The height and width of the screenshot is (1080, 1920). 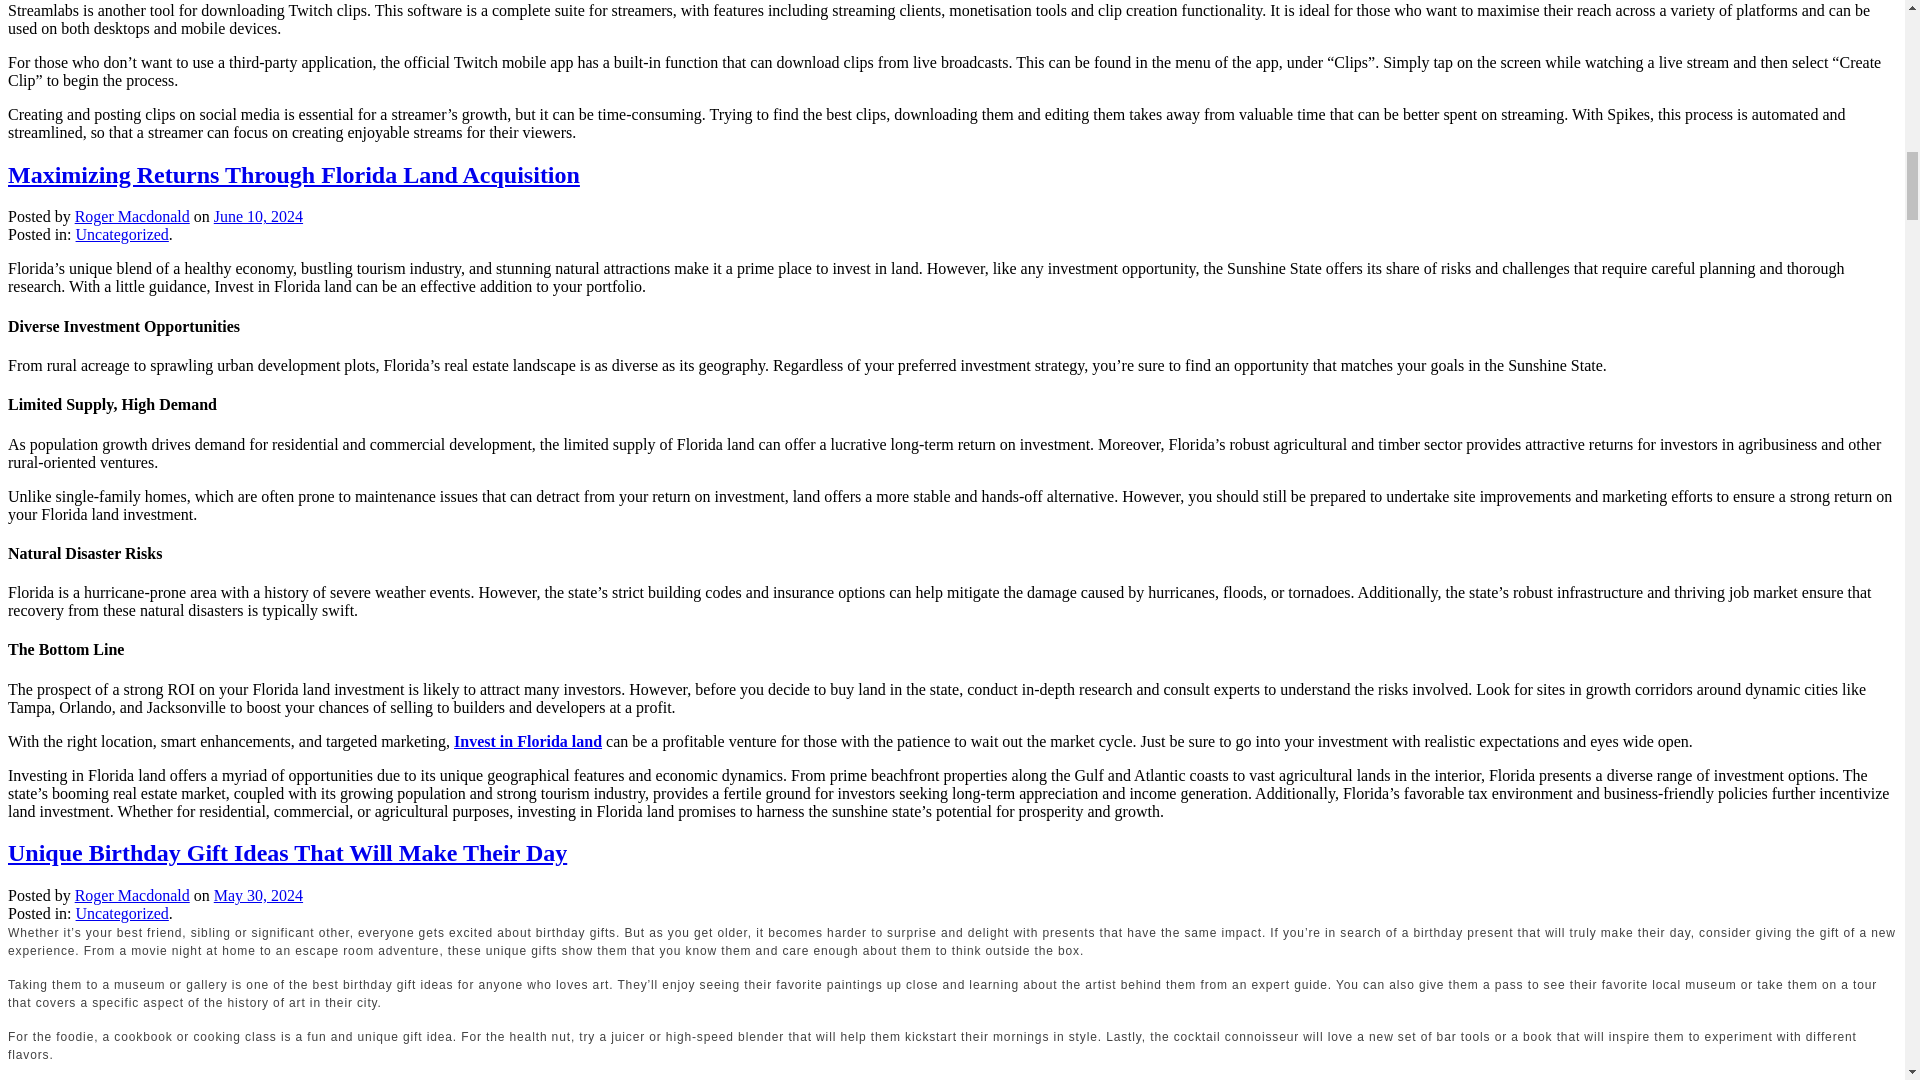 What do you see at coordinates (132, 894) in the screenshot?
I see `Roger Macdonald` at bounding box center [132, 894].